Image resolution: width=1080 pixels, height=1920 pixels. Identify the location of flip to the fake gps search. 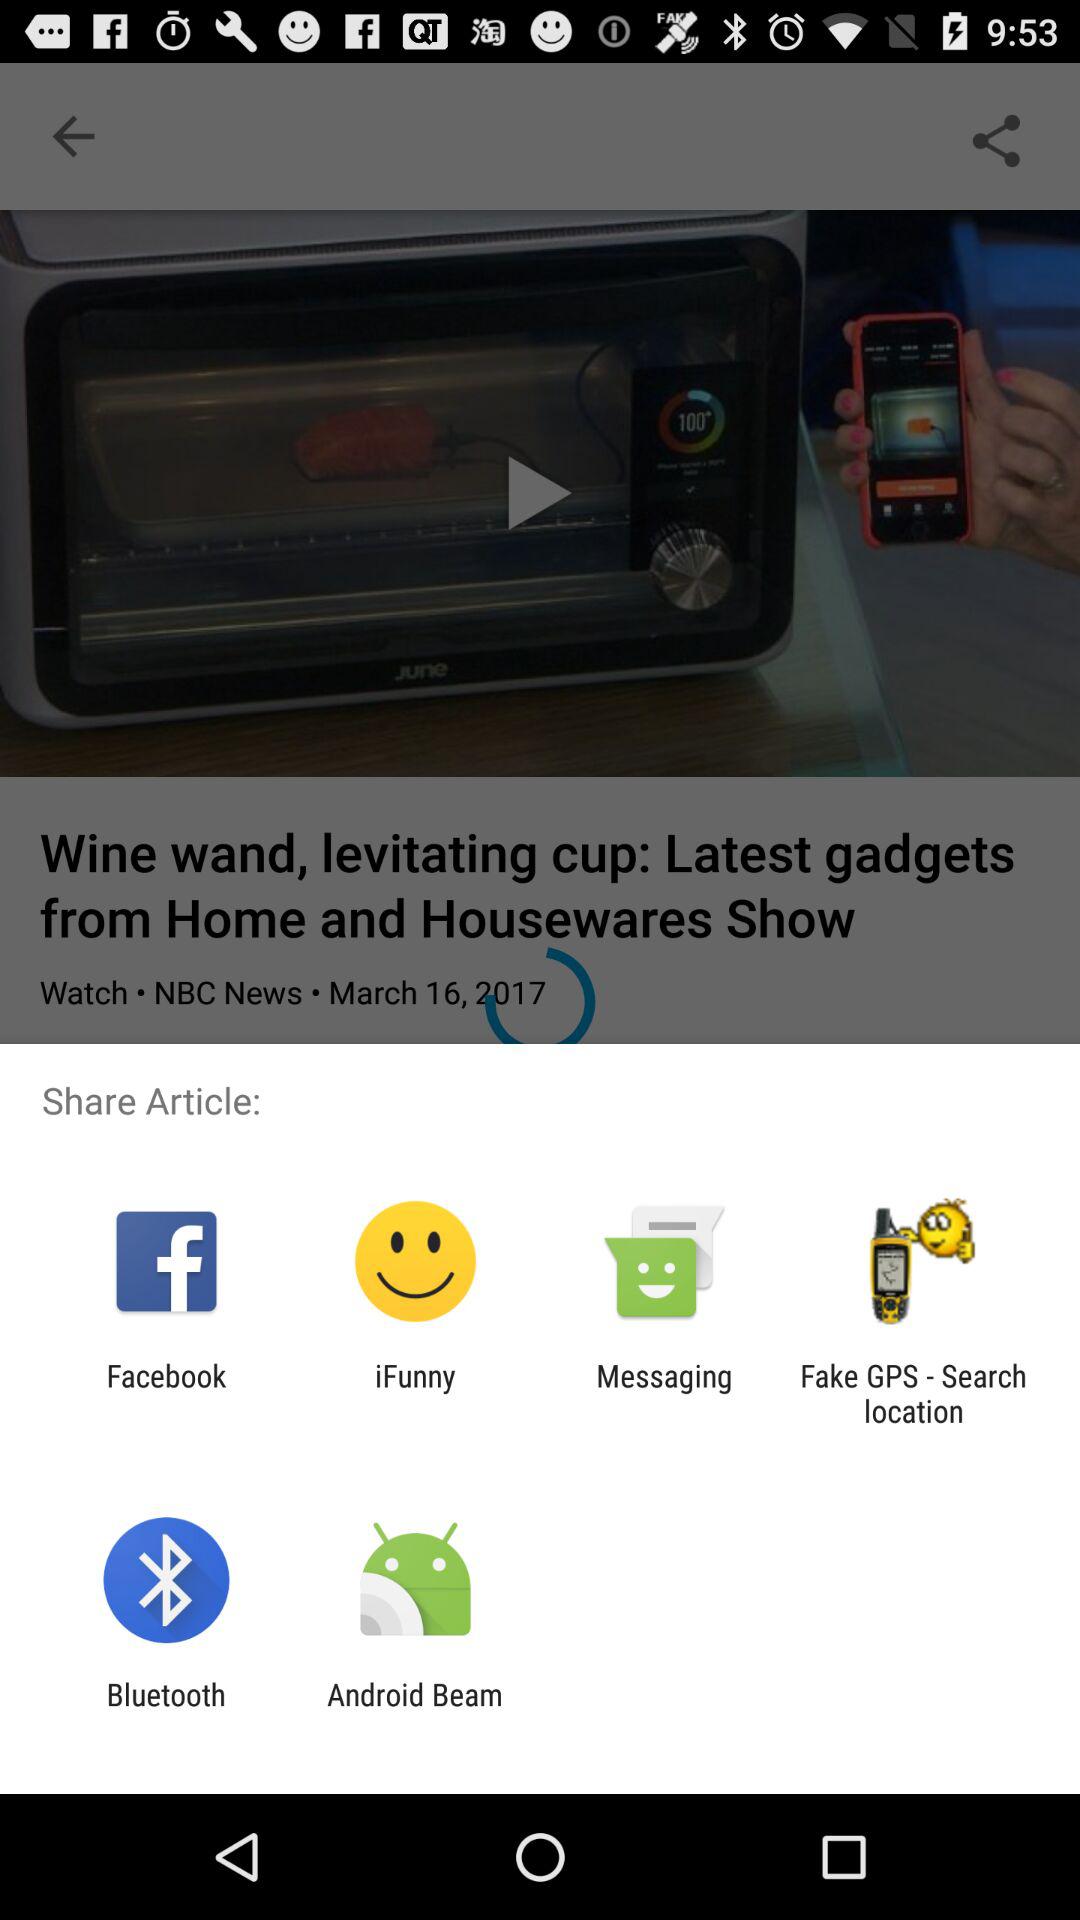
(913, 1393).